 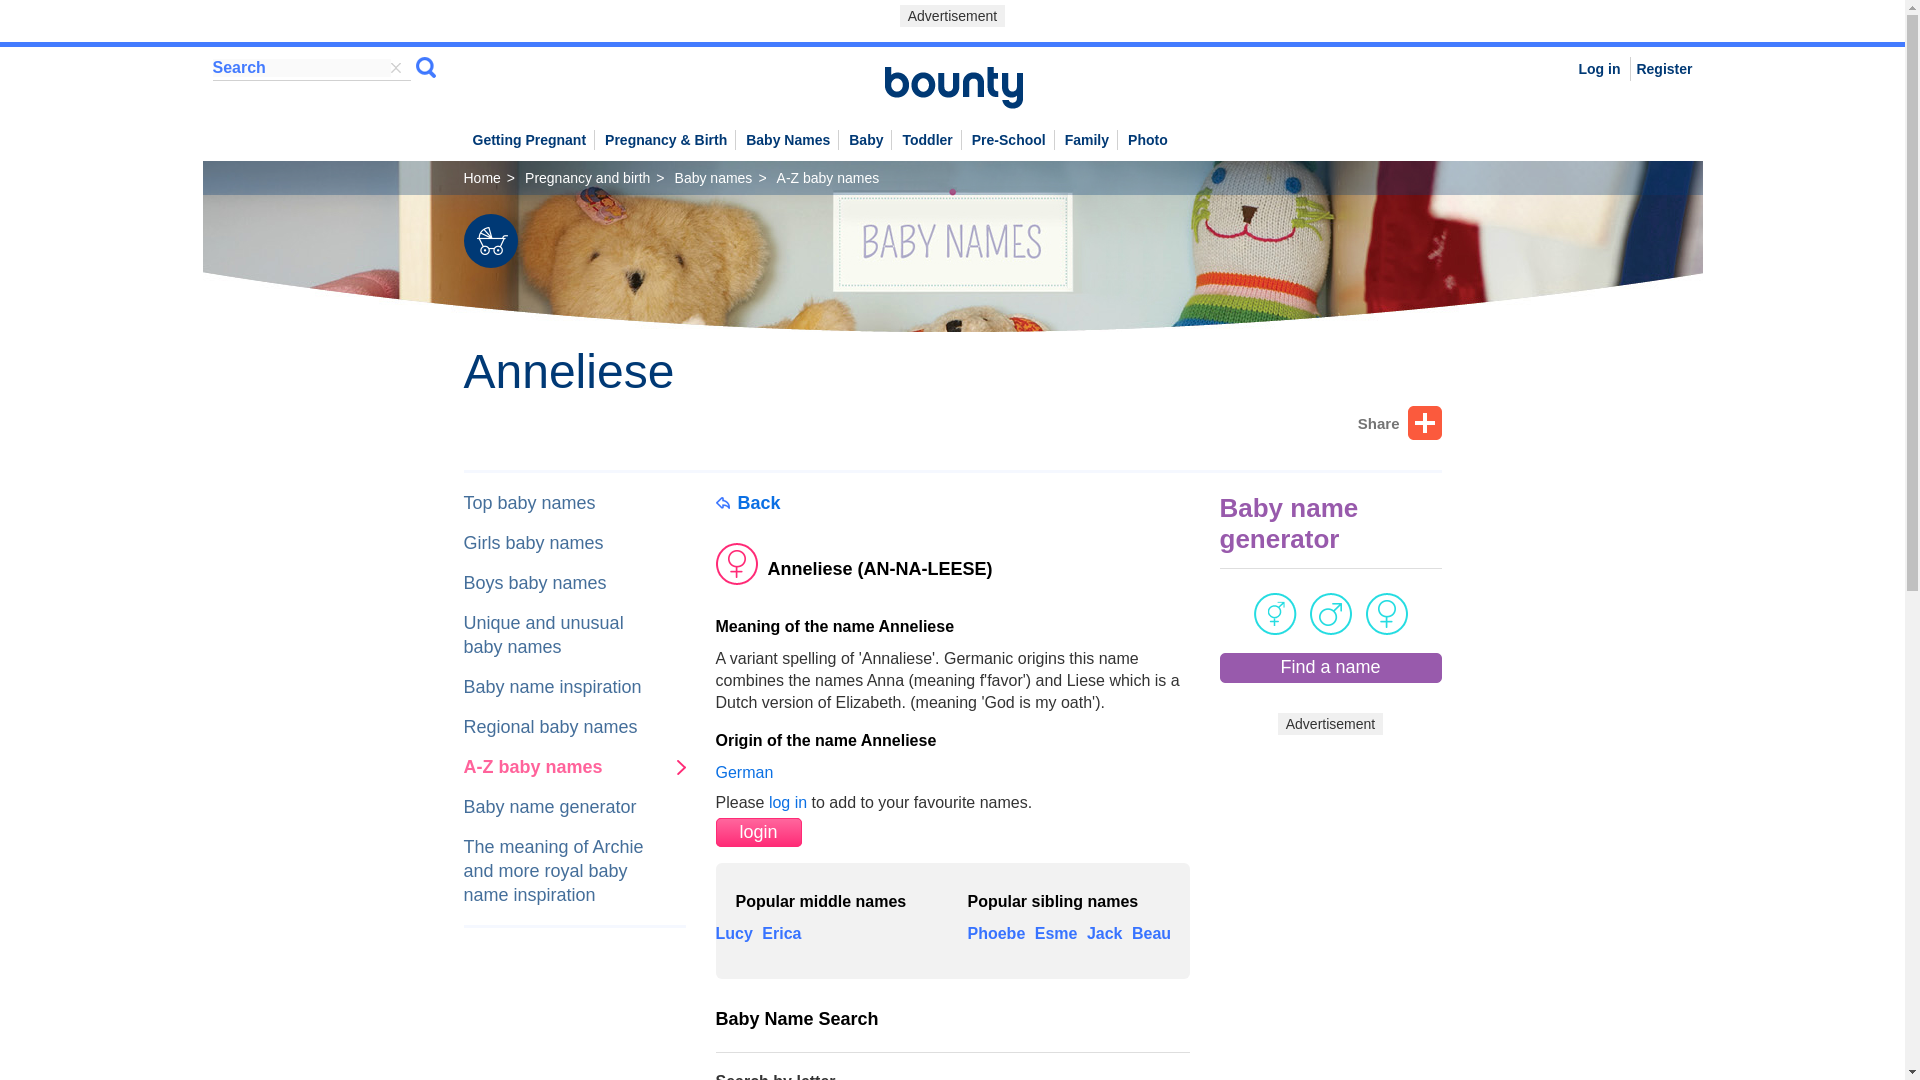 I want to click on Search, so click(x=426, y=68).